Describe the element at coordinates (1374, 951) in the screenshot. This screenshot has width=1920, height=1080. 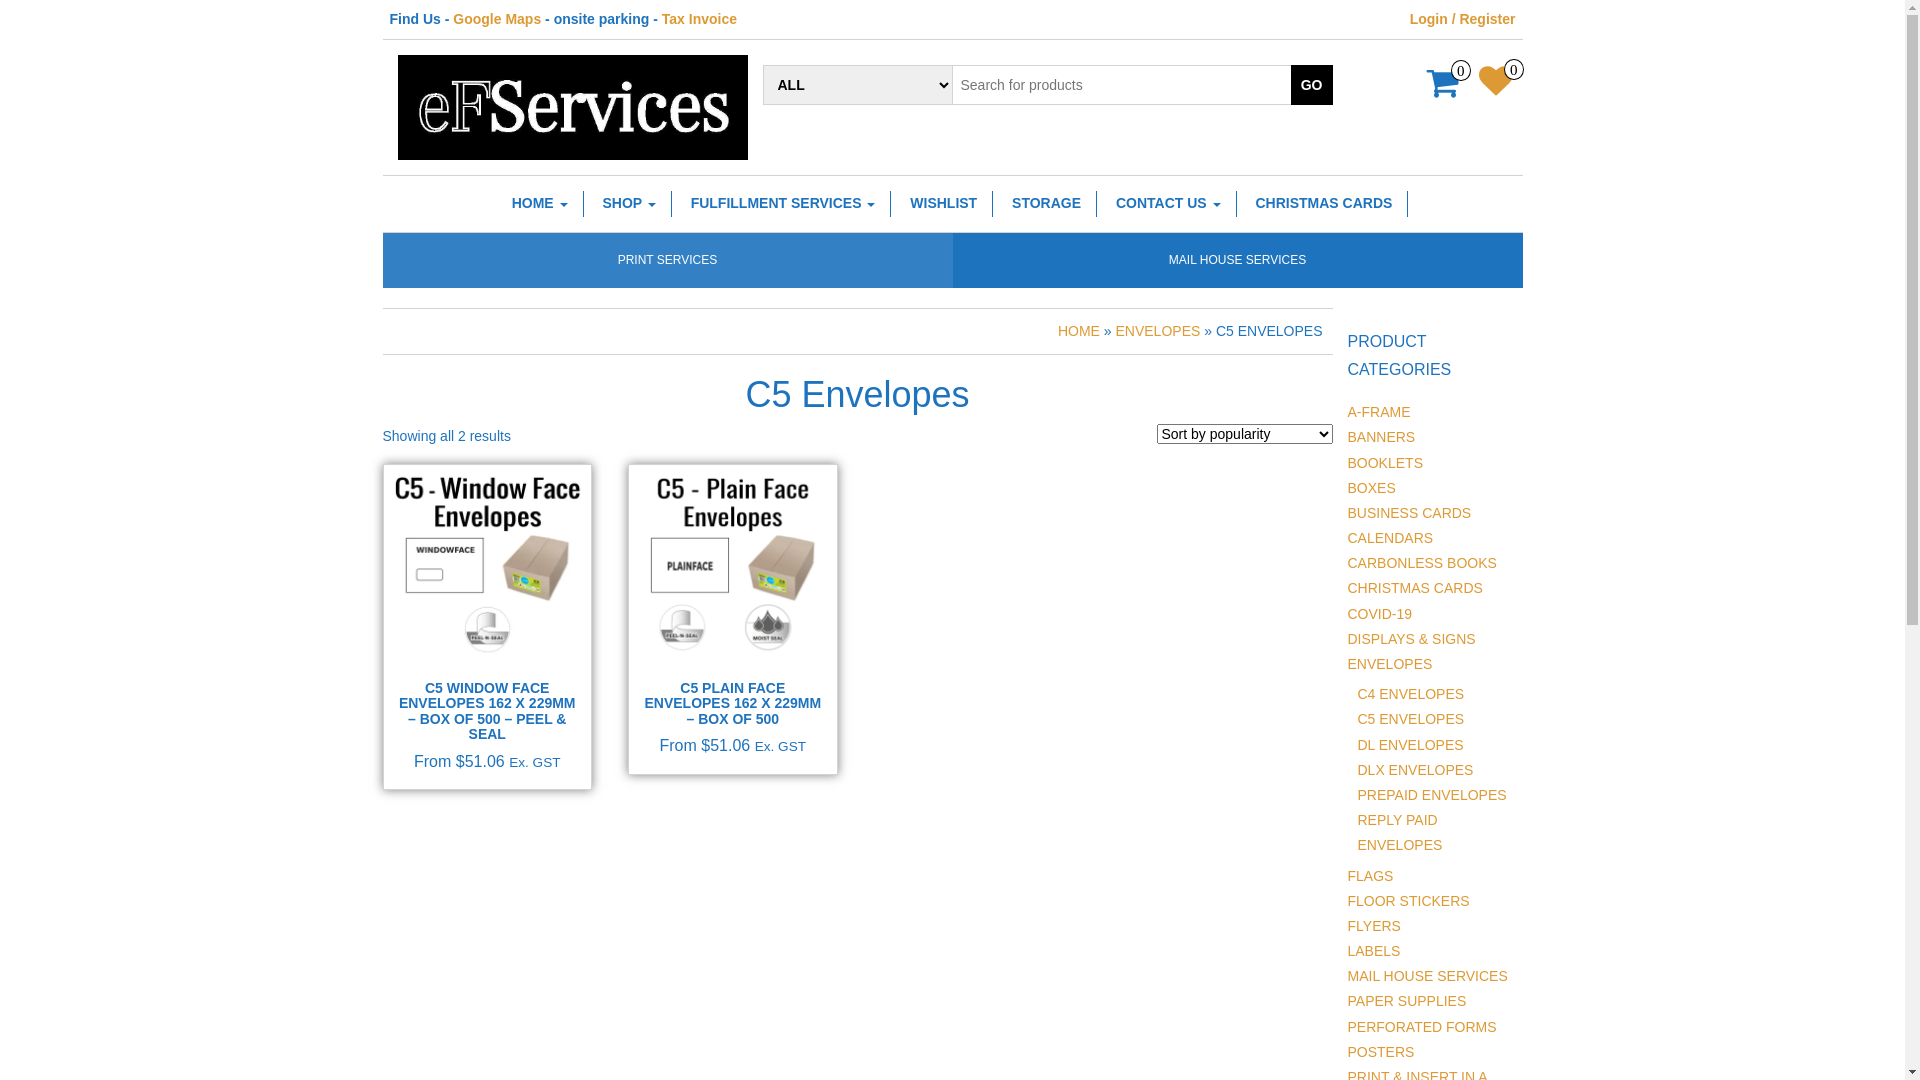
I see `LABELS` at that location.